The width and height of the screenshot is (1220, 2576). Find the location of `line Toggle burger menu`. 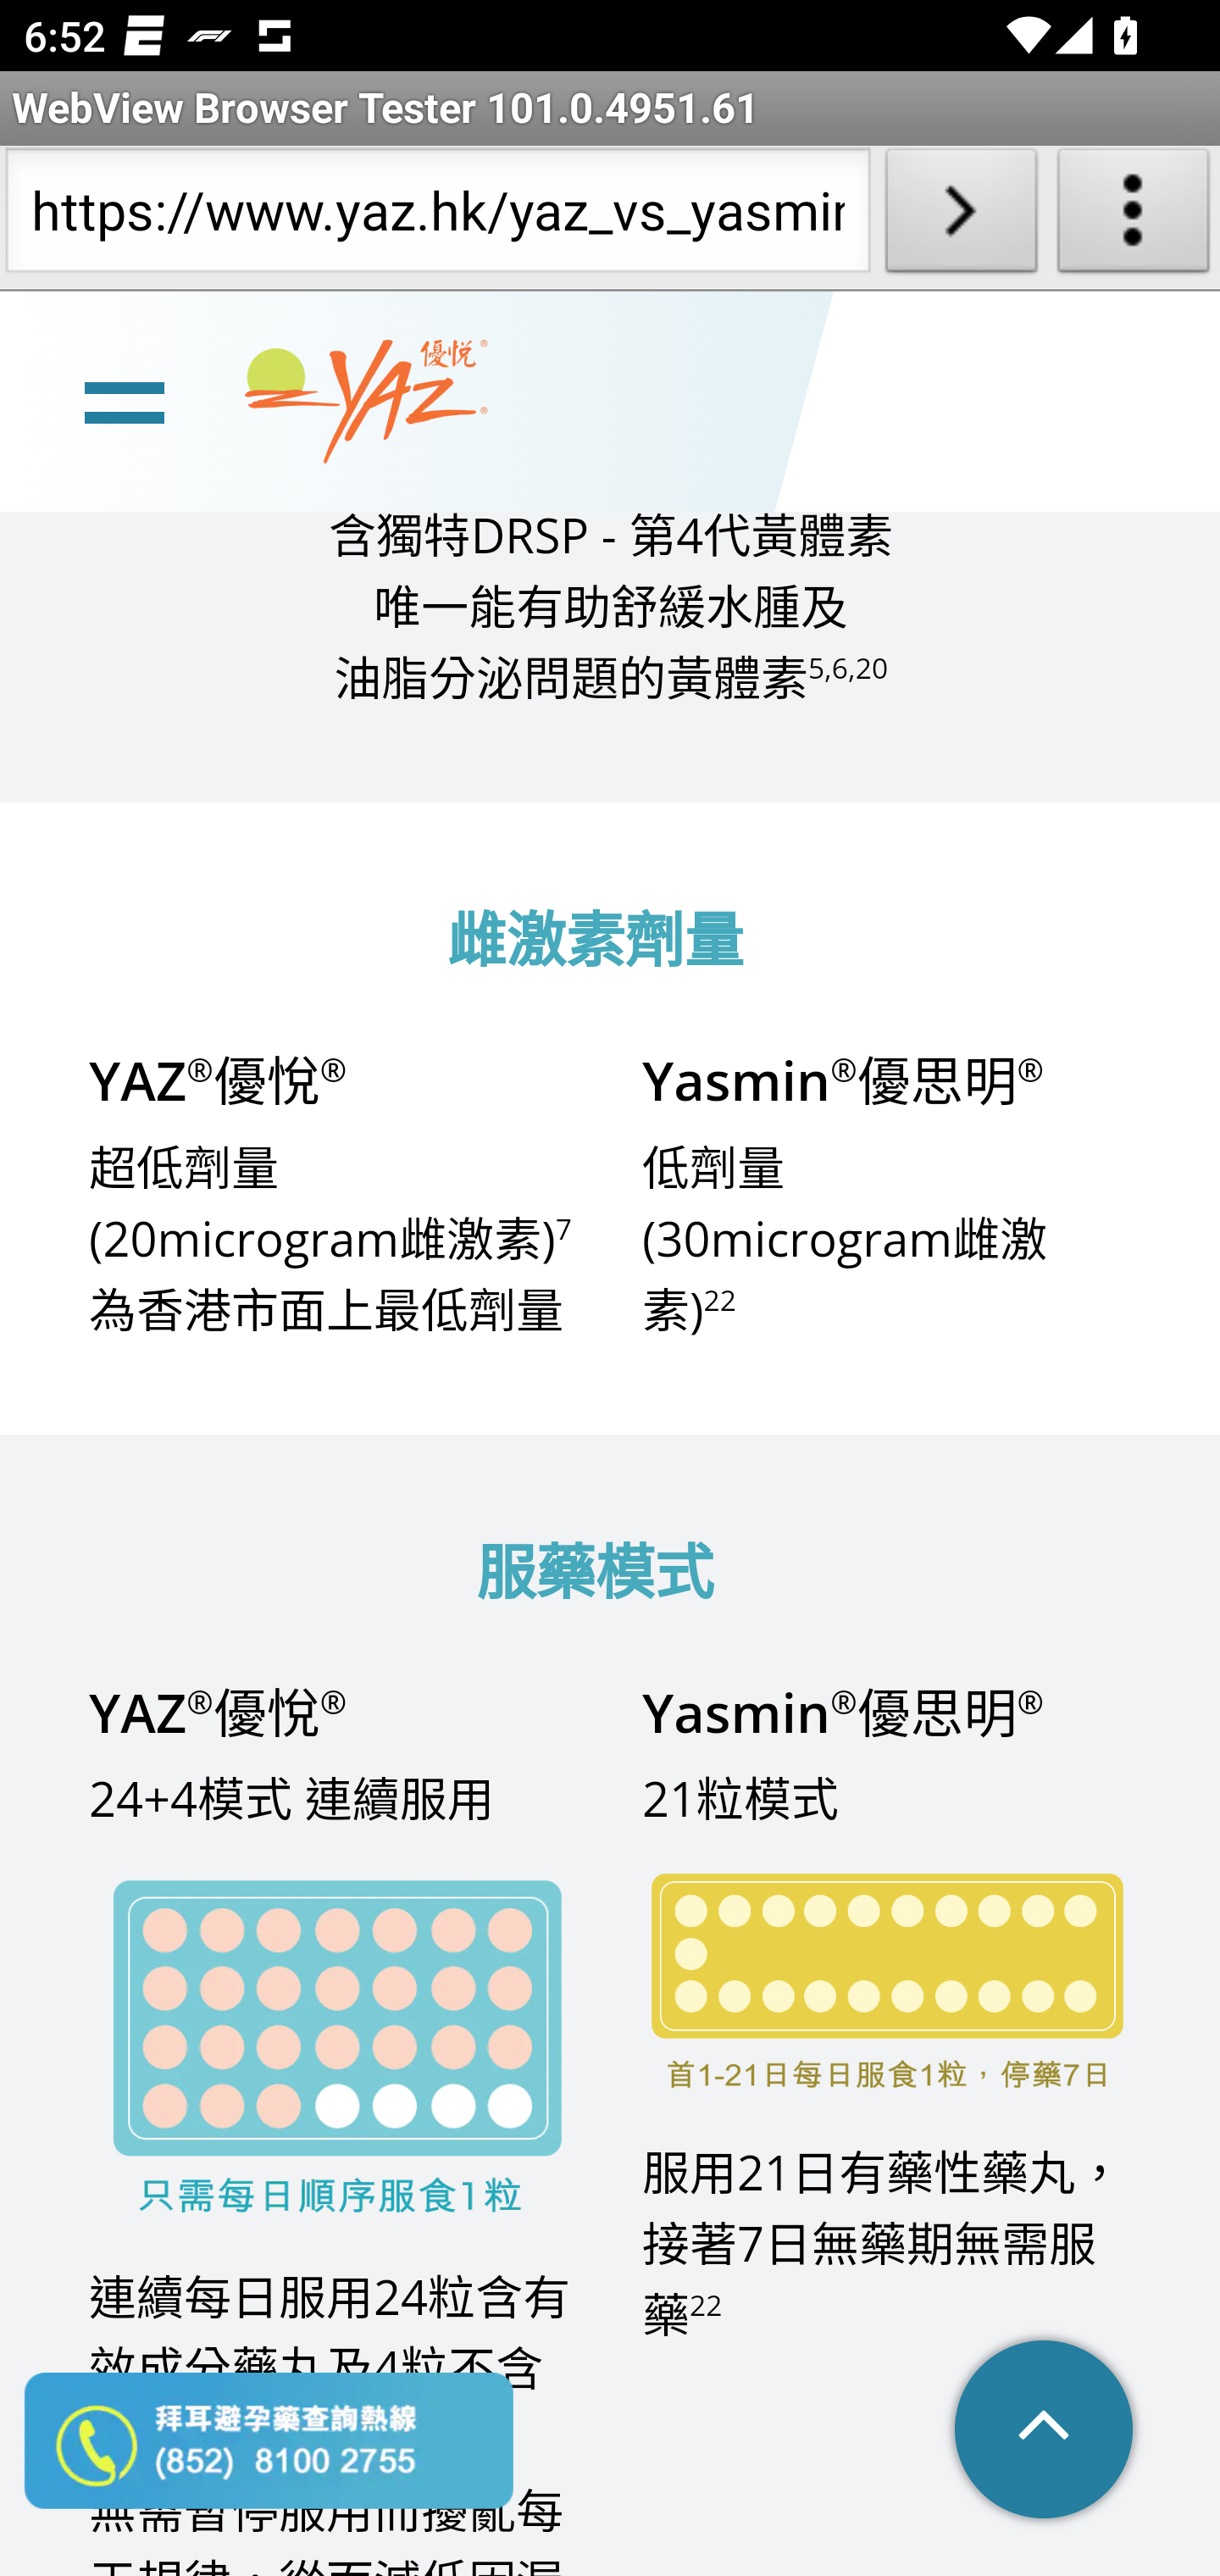

line Toggle burger menu is located at coordinates (124, 399).